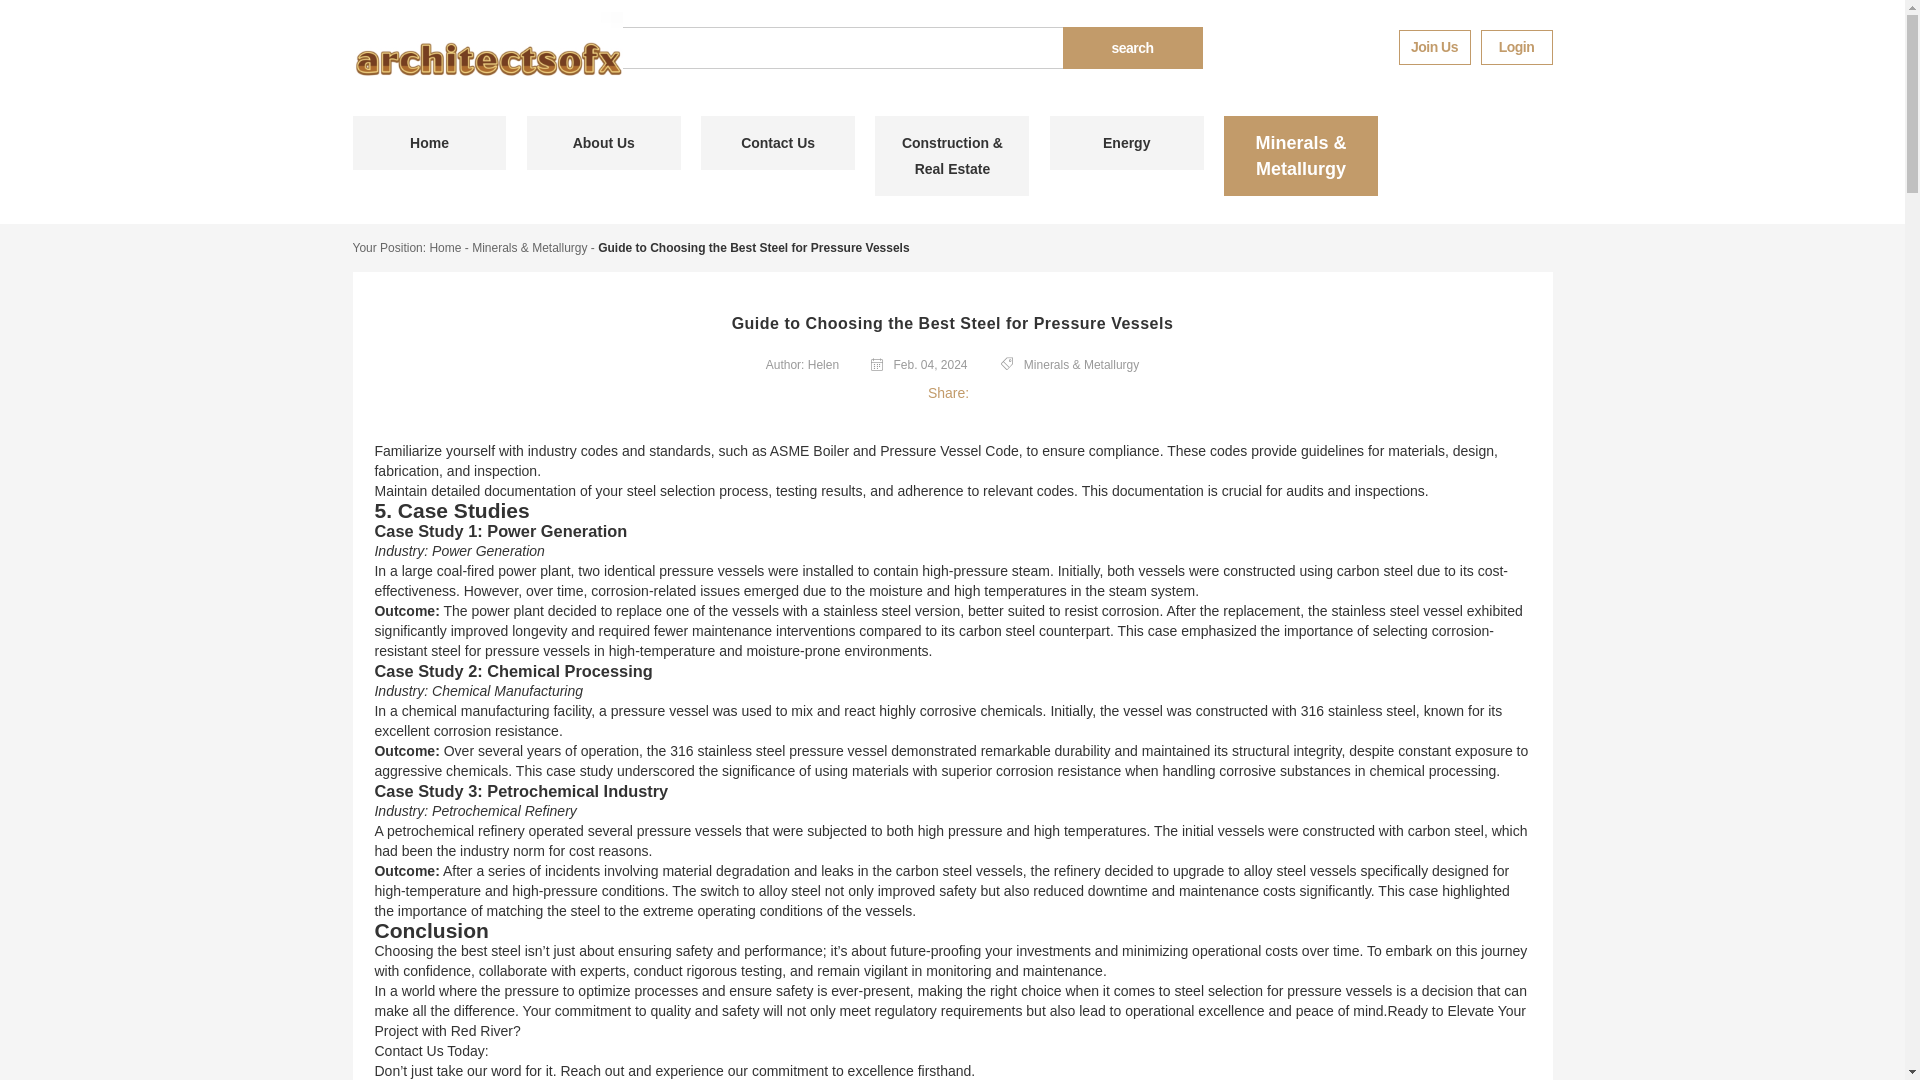 This screenshot has height=1080, width=1920. Describe the element at coordinates (1131, 48) in the screenshot. I see `search` at that location.